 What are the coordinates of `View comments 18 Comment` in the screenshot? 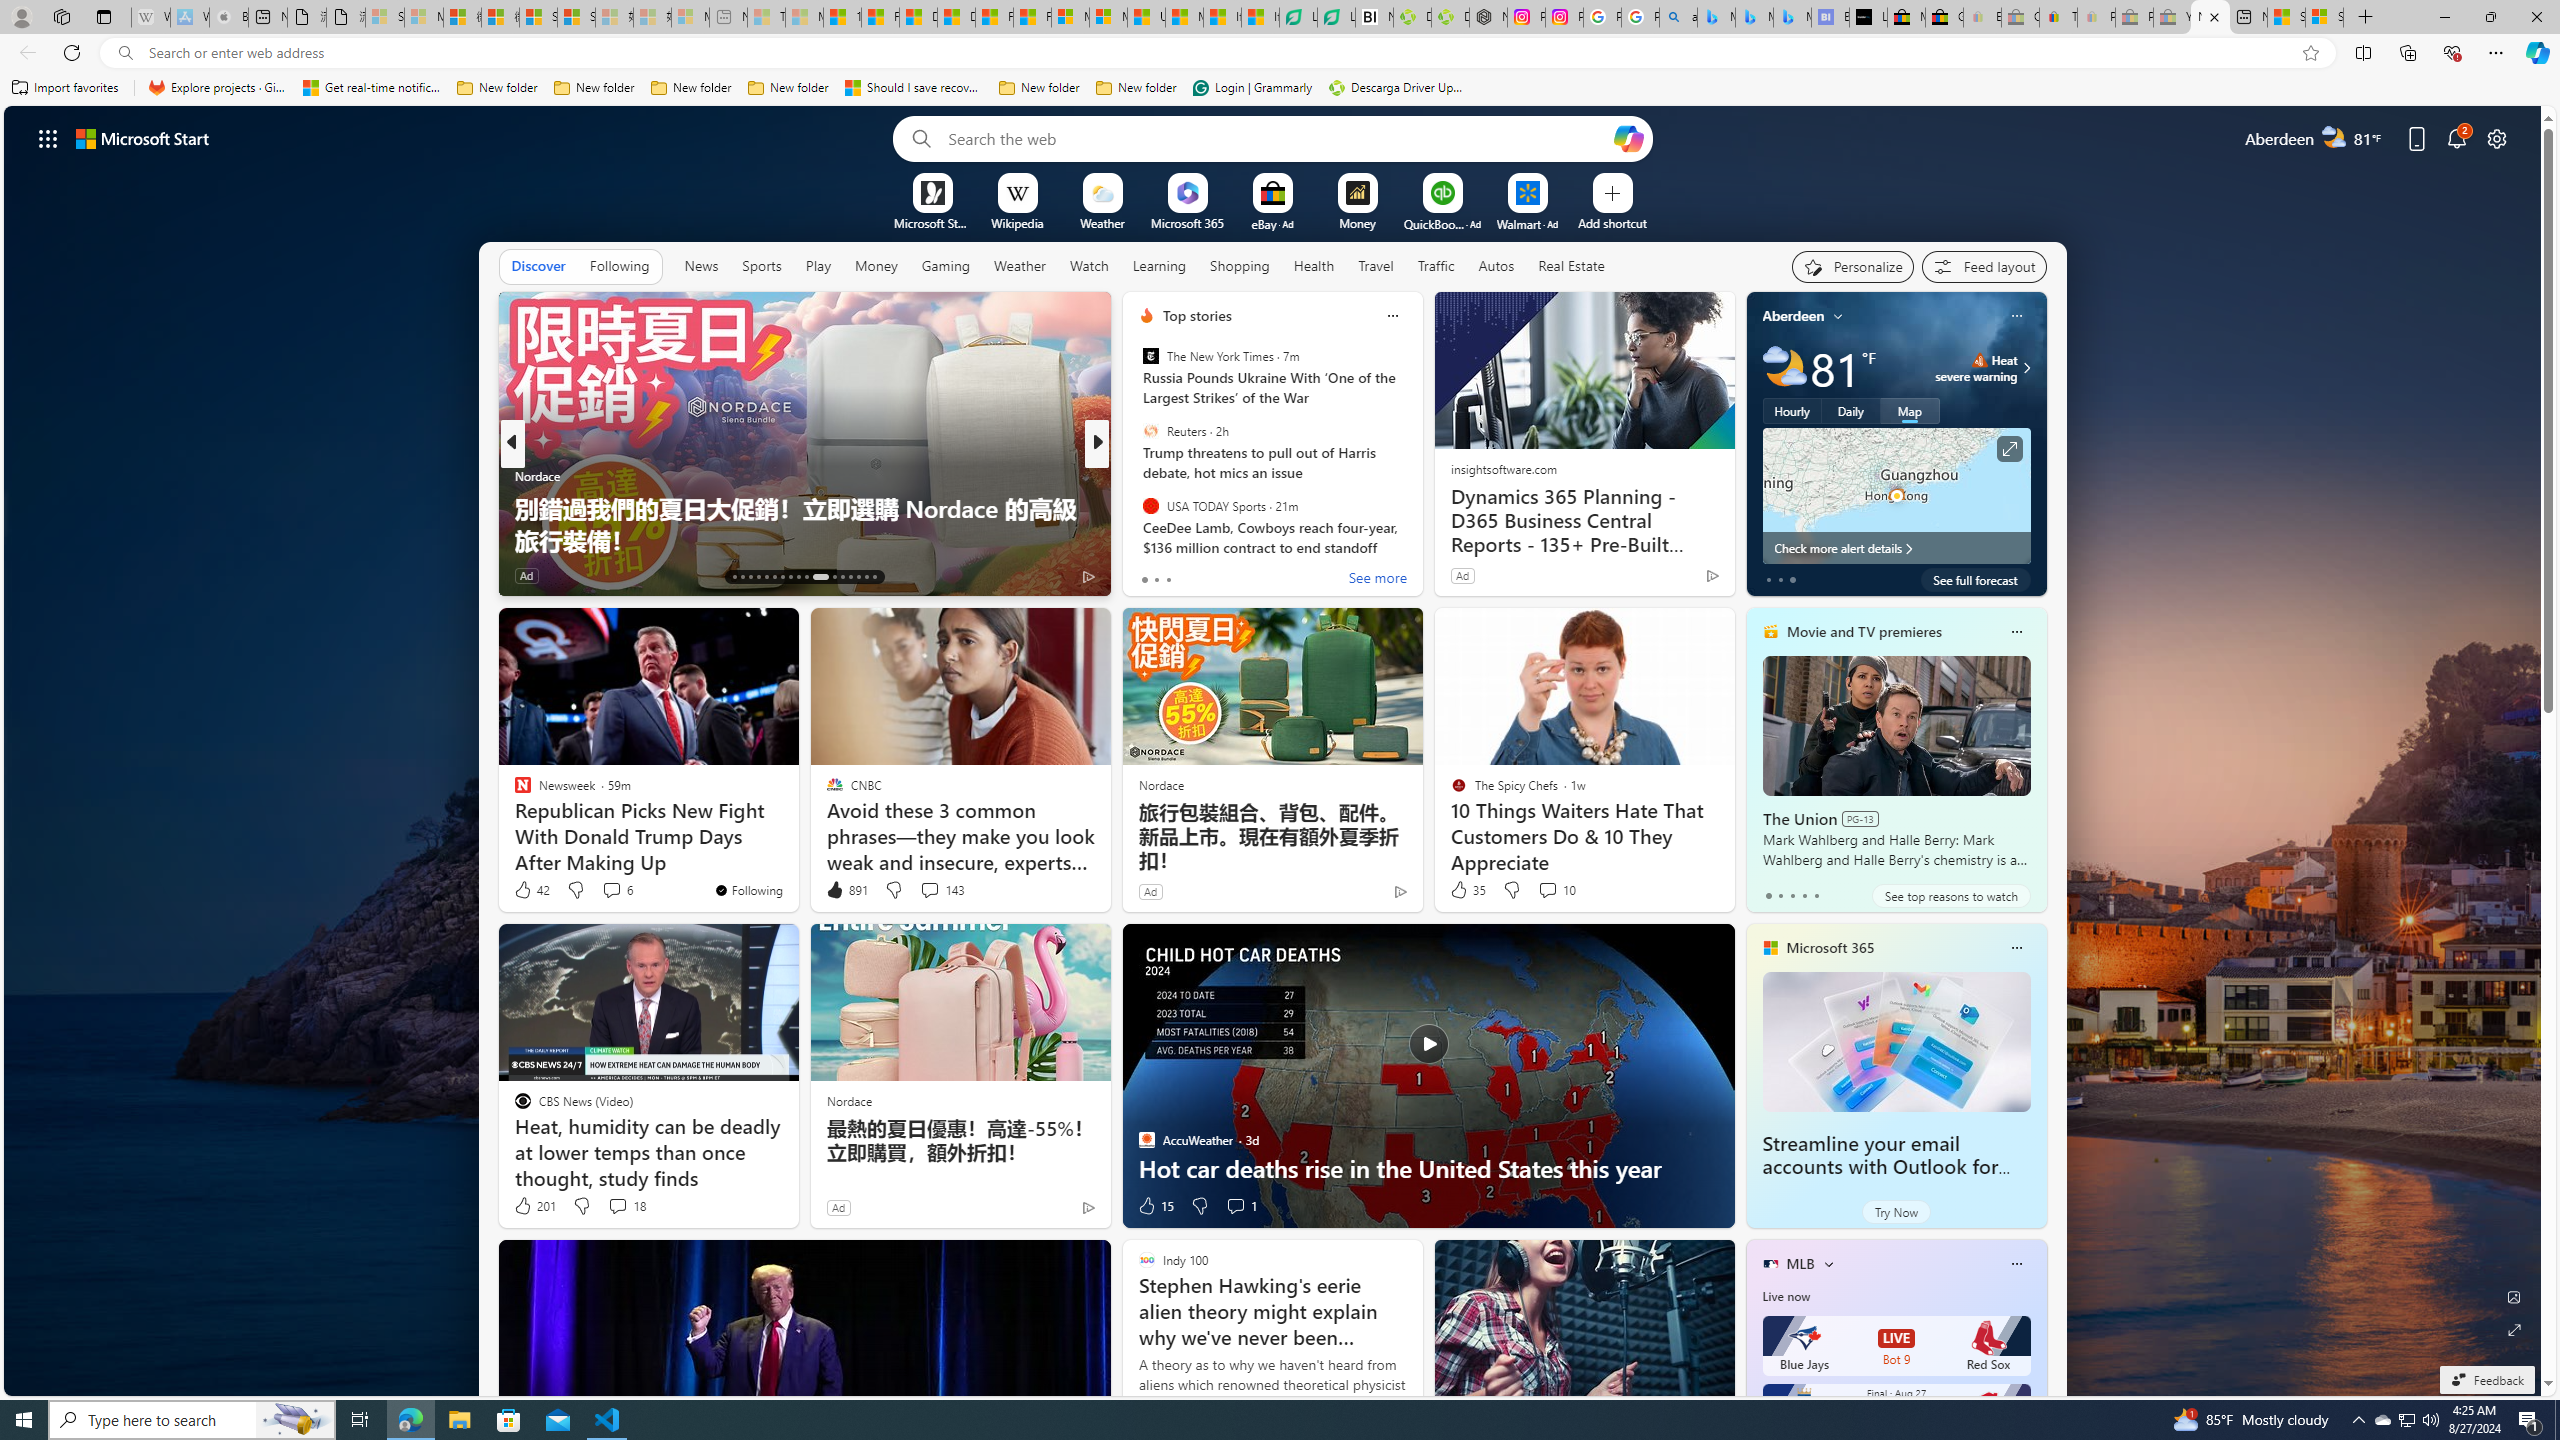 It's located at (626, 1206).